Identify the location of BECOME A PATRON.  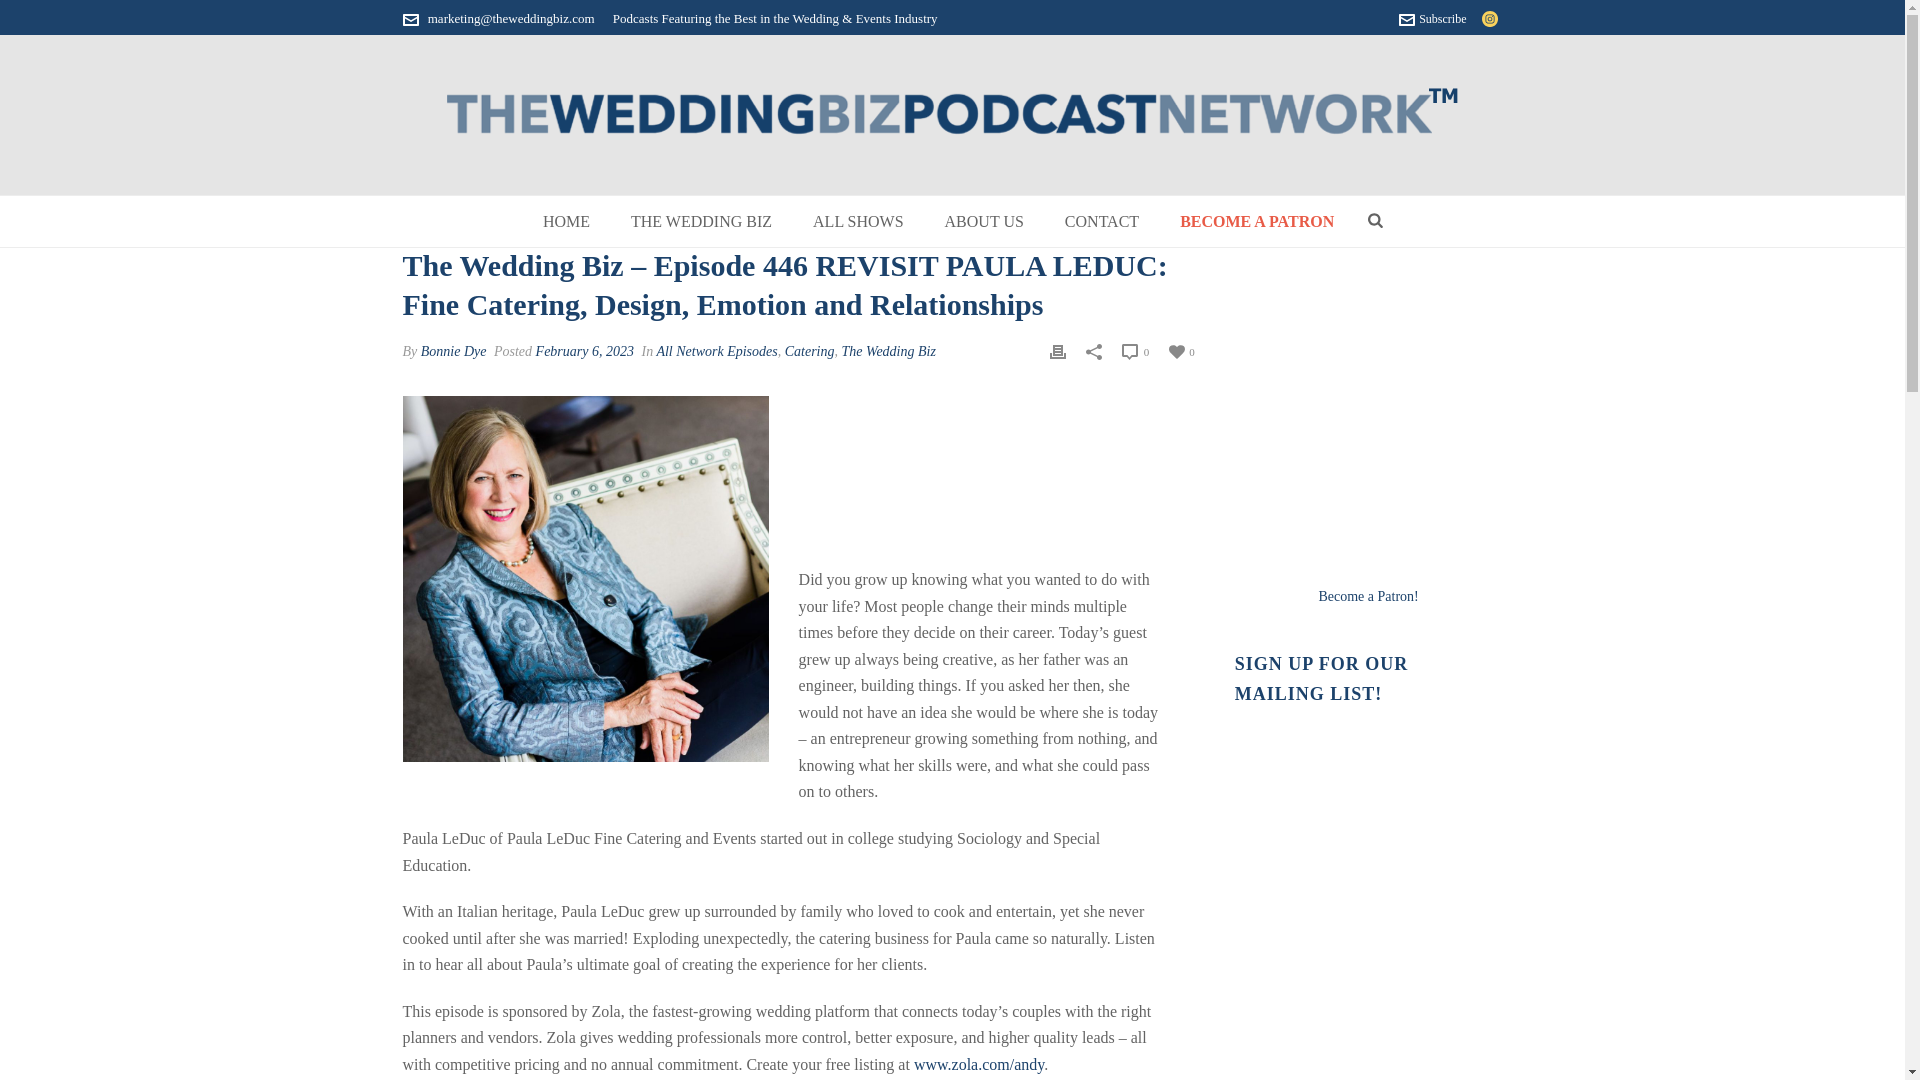
(1256, 221).